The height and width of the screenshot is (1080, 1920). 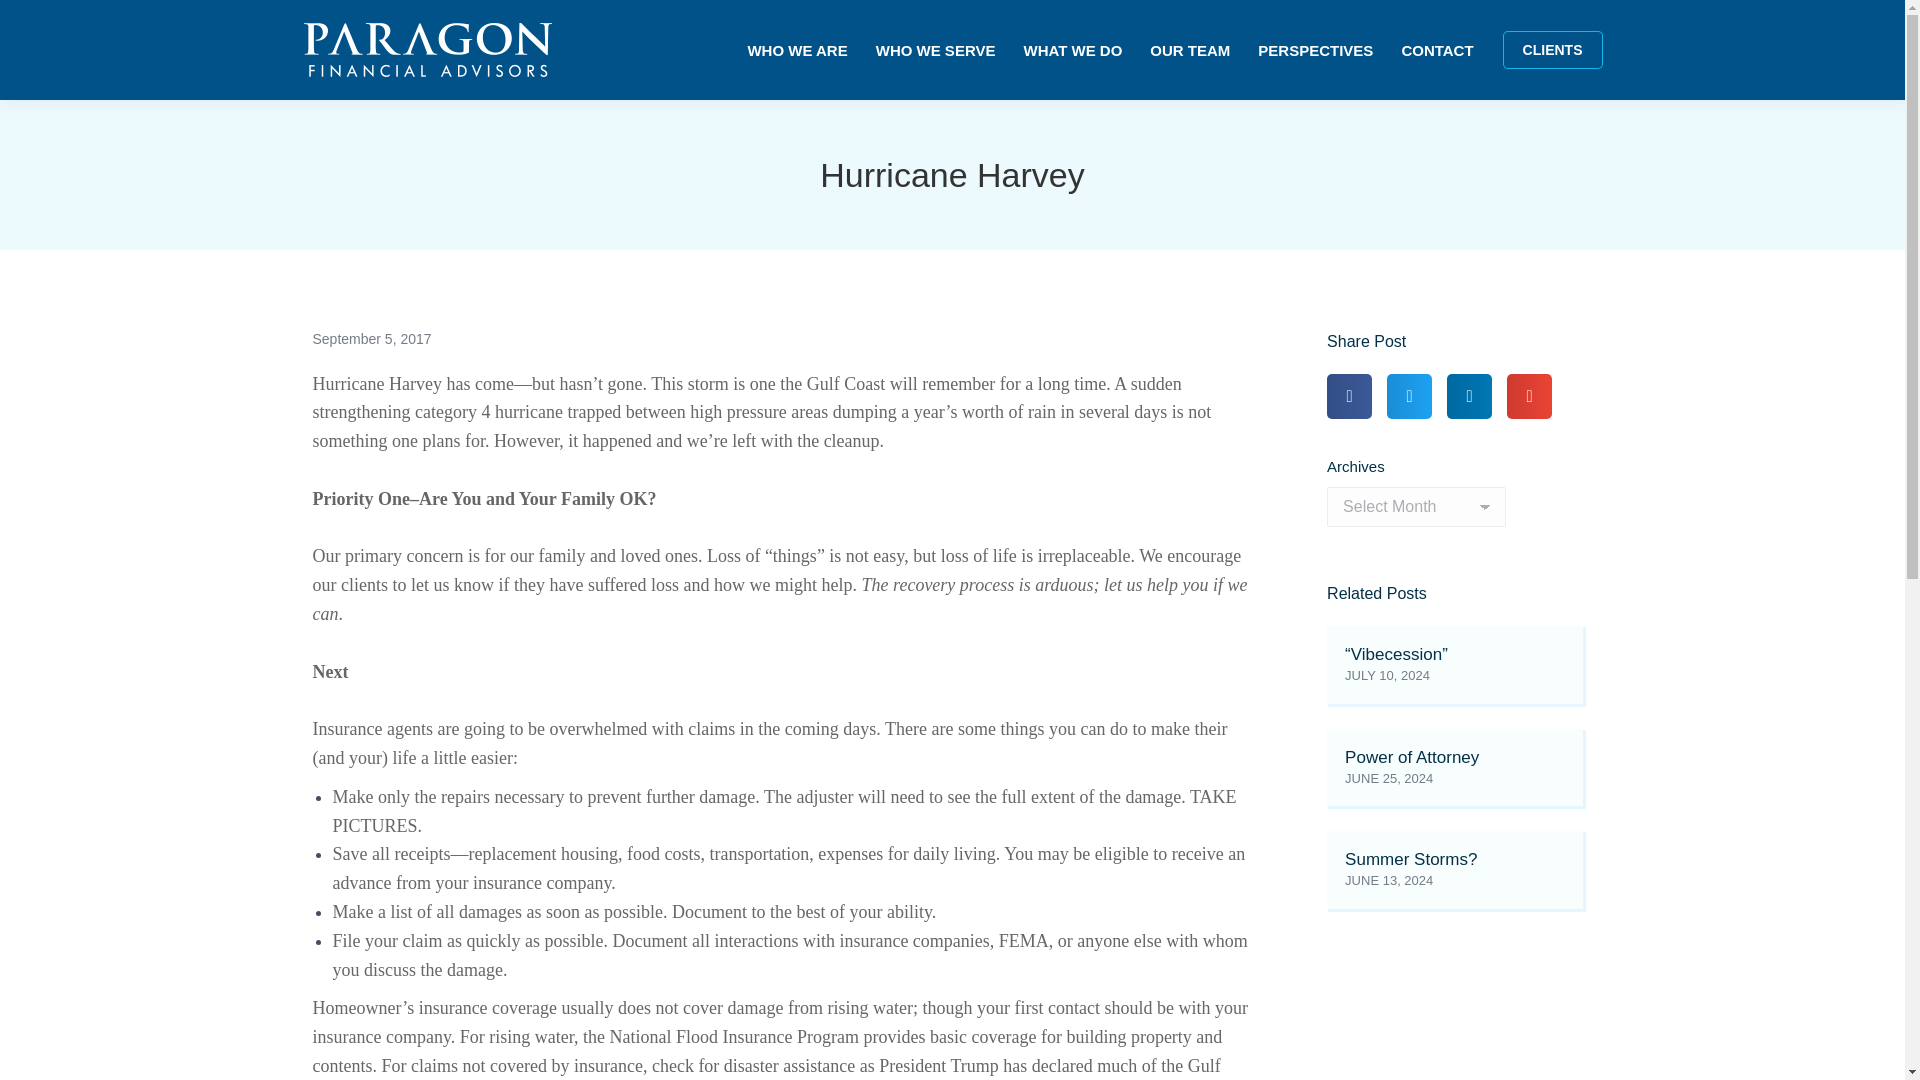 What do you see at coordinates (1190, 50) in the screenshot?
I see `OUR TEAM` at bounding box center [1190, 50].